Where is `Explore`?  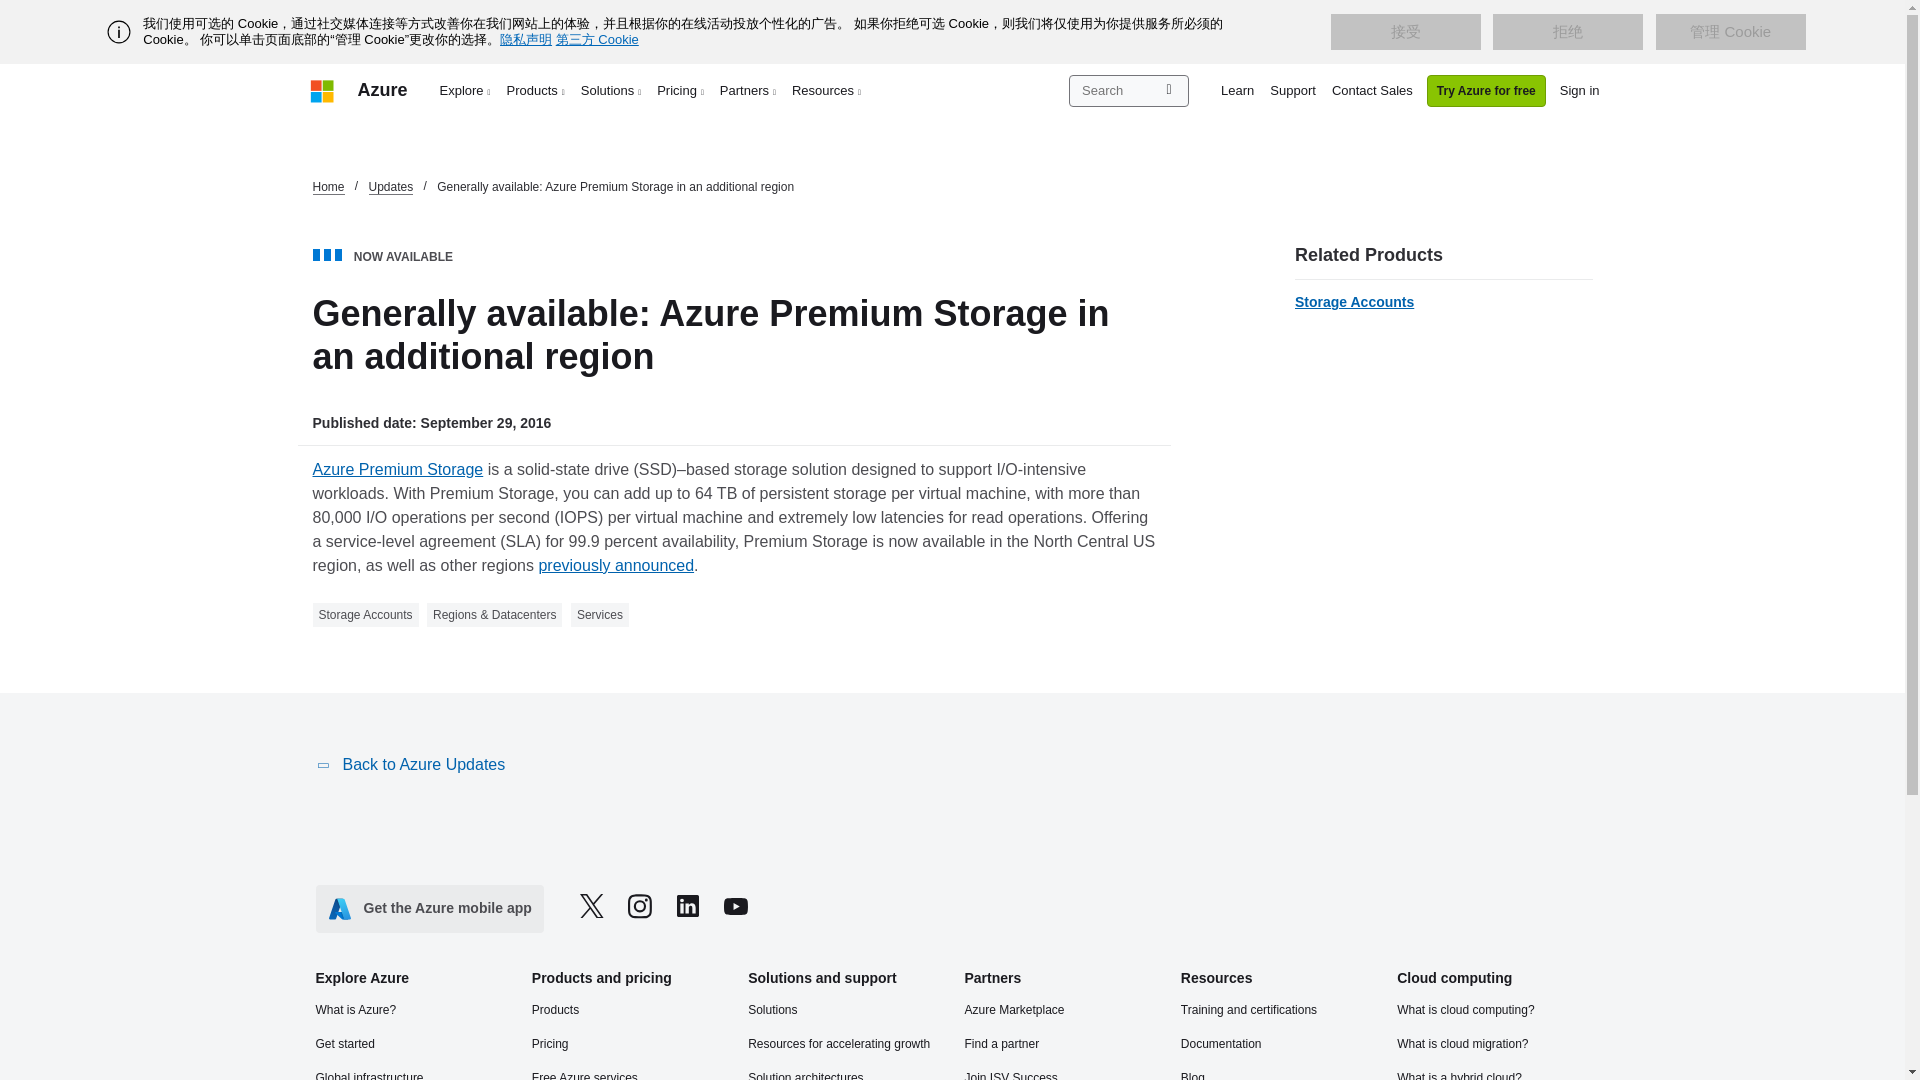 Explore is located at coordinates (466, 90).